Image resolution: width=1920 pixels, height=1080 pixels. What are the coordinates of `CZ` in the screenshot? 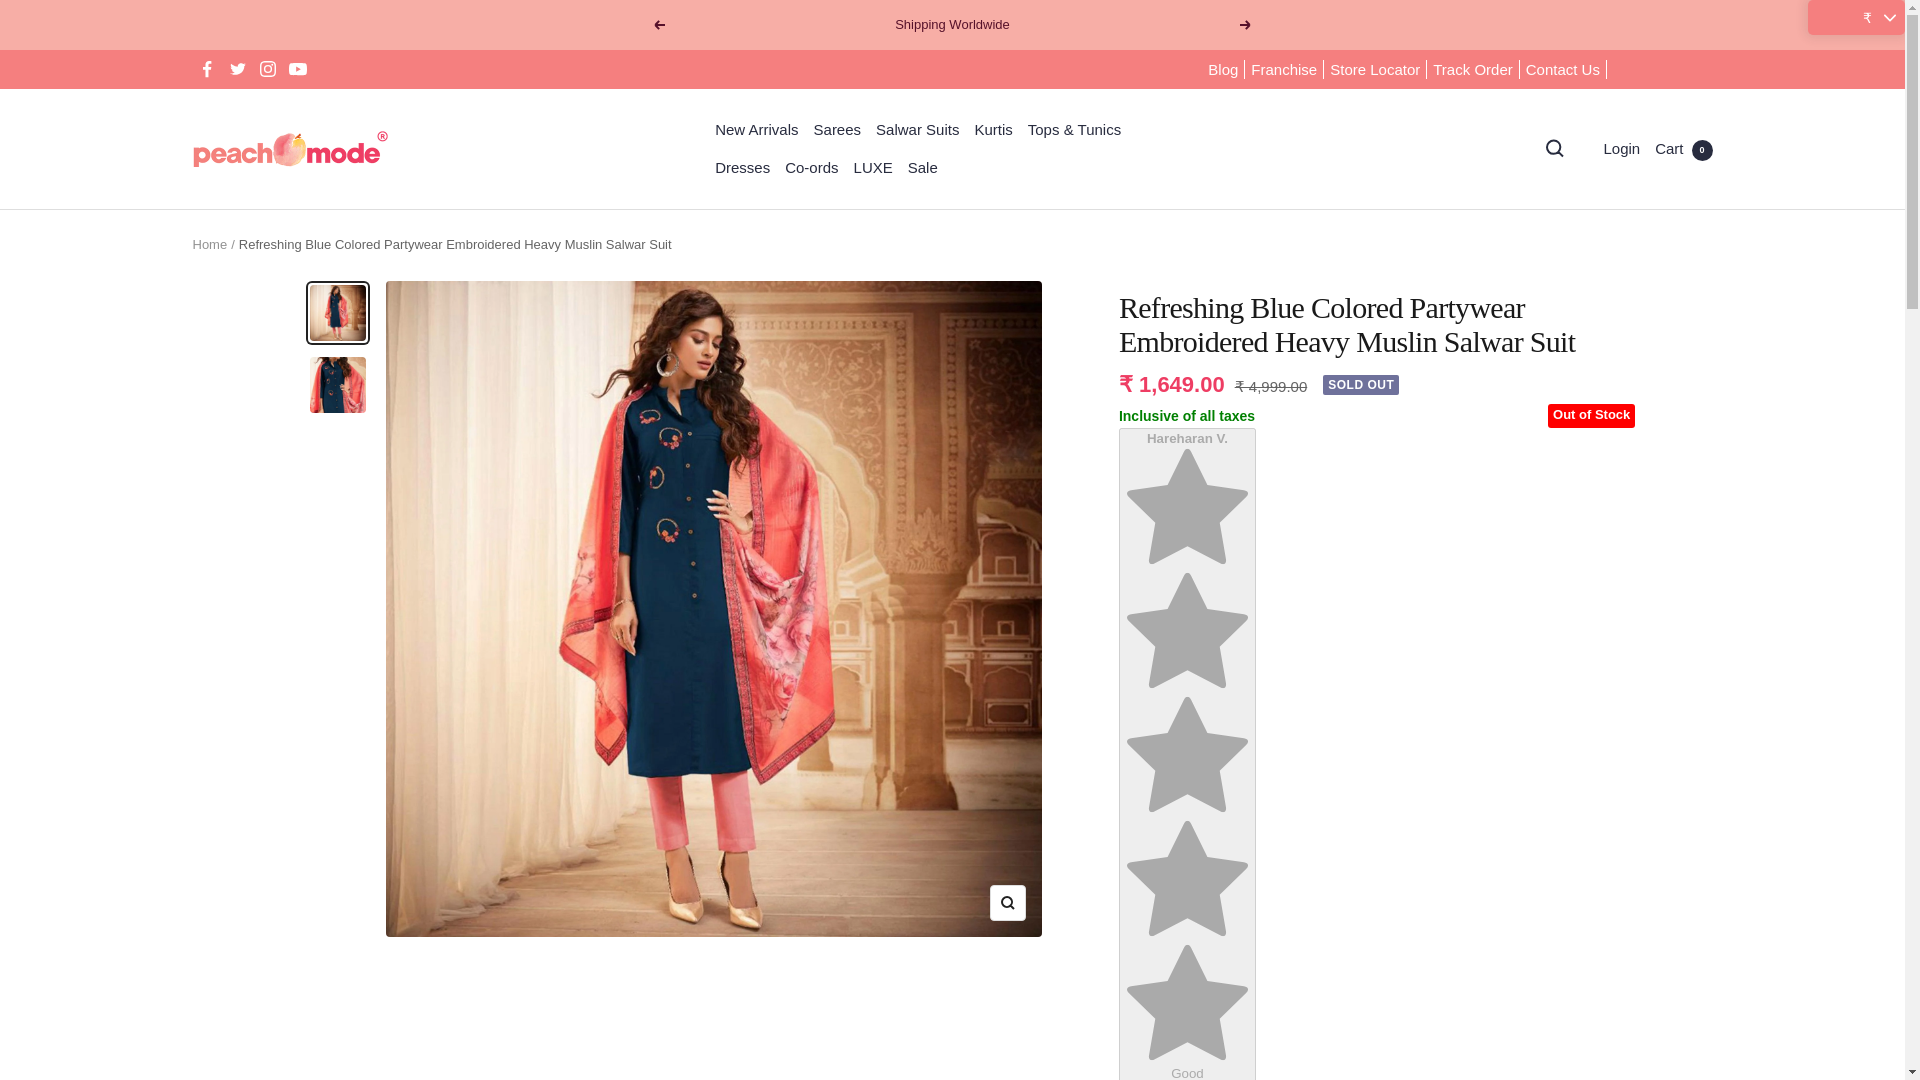 It's located at (1584, 270).